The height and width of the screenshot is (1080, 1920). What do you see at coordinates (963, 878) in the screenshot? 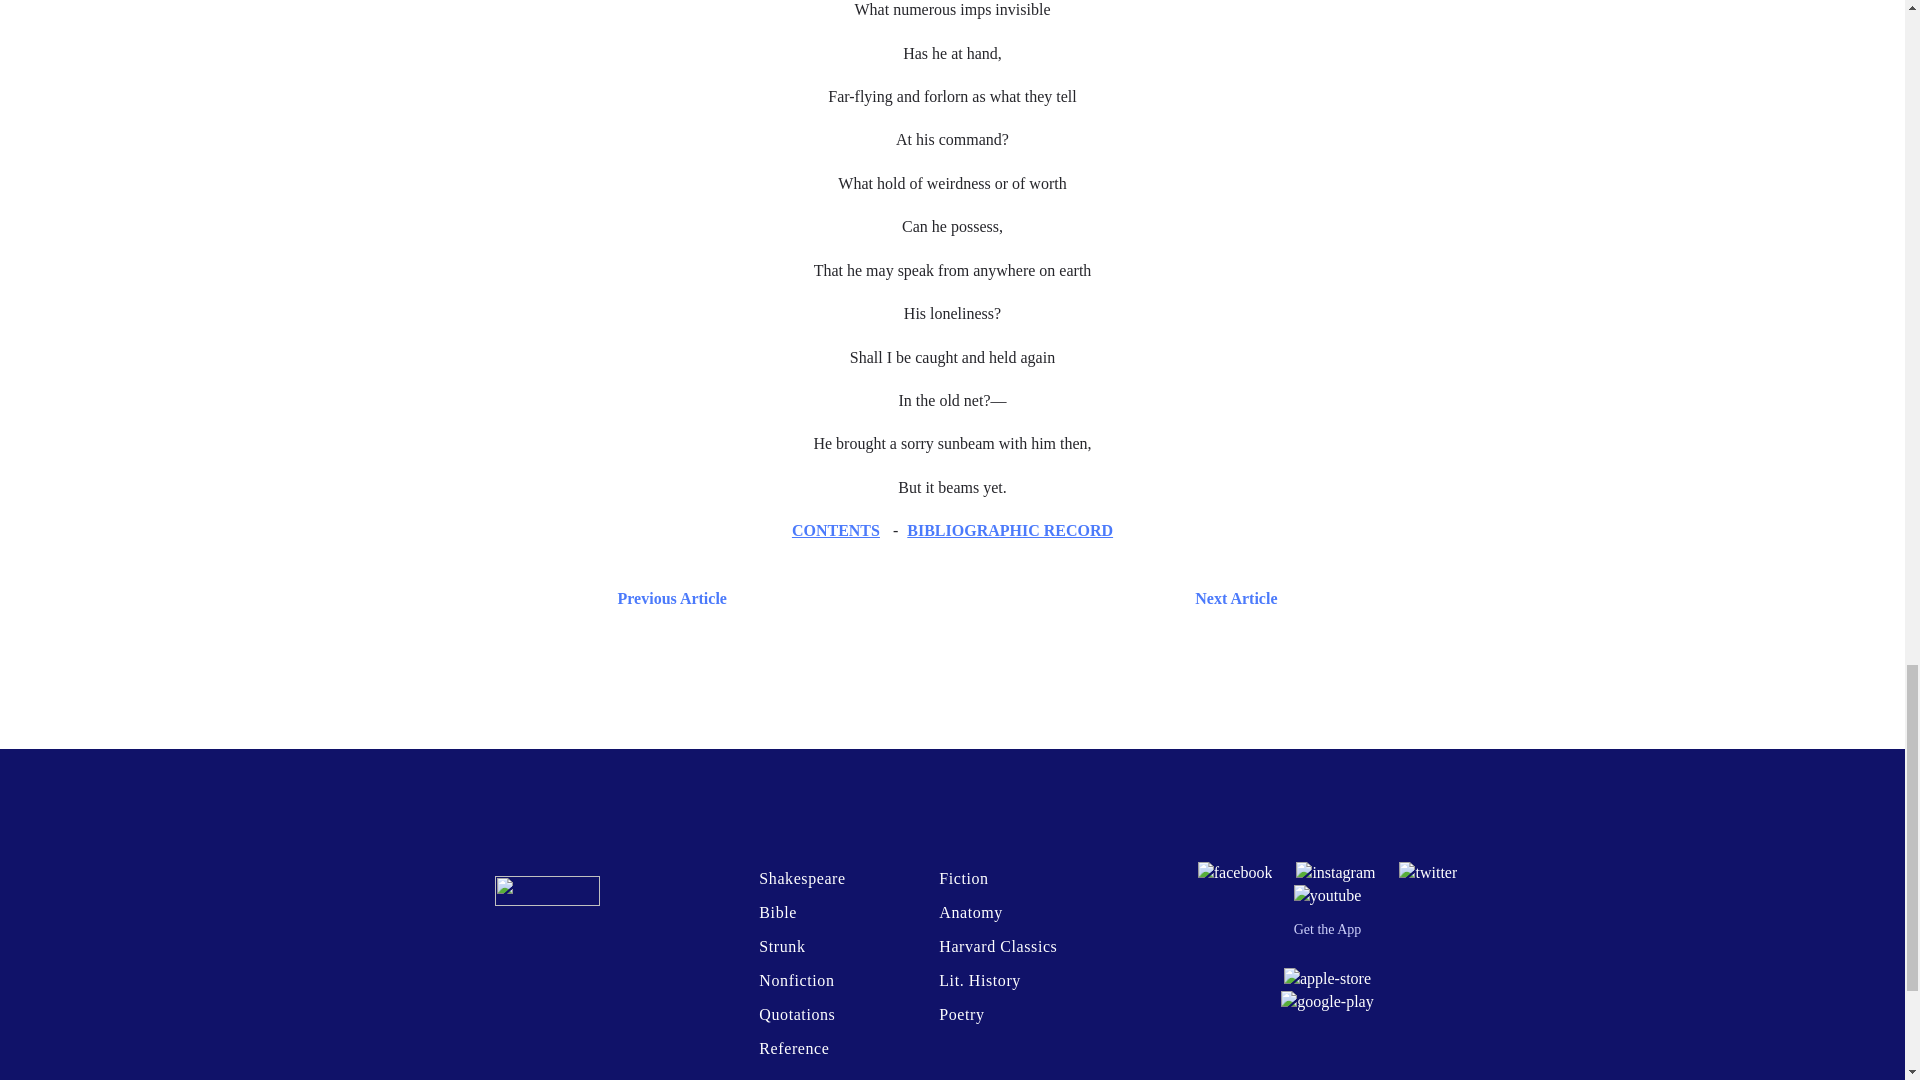
I see `Fiction` at bounding box center [963, 878].